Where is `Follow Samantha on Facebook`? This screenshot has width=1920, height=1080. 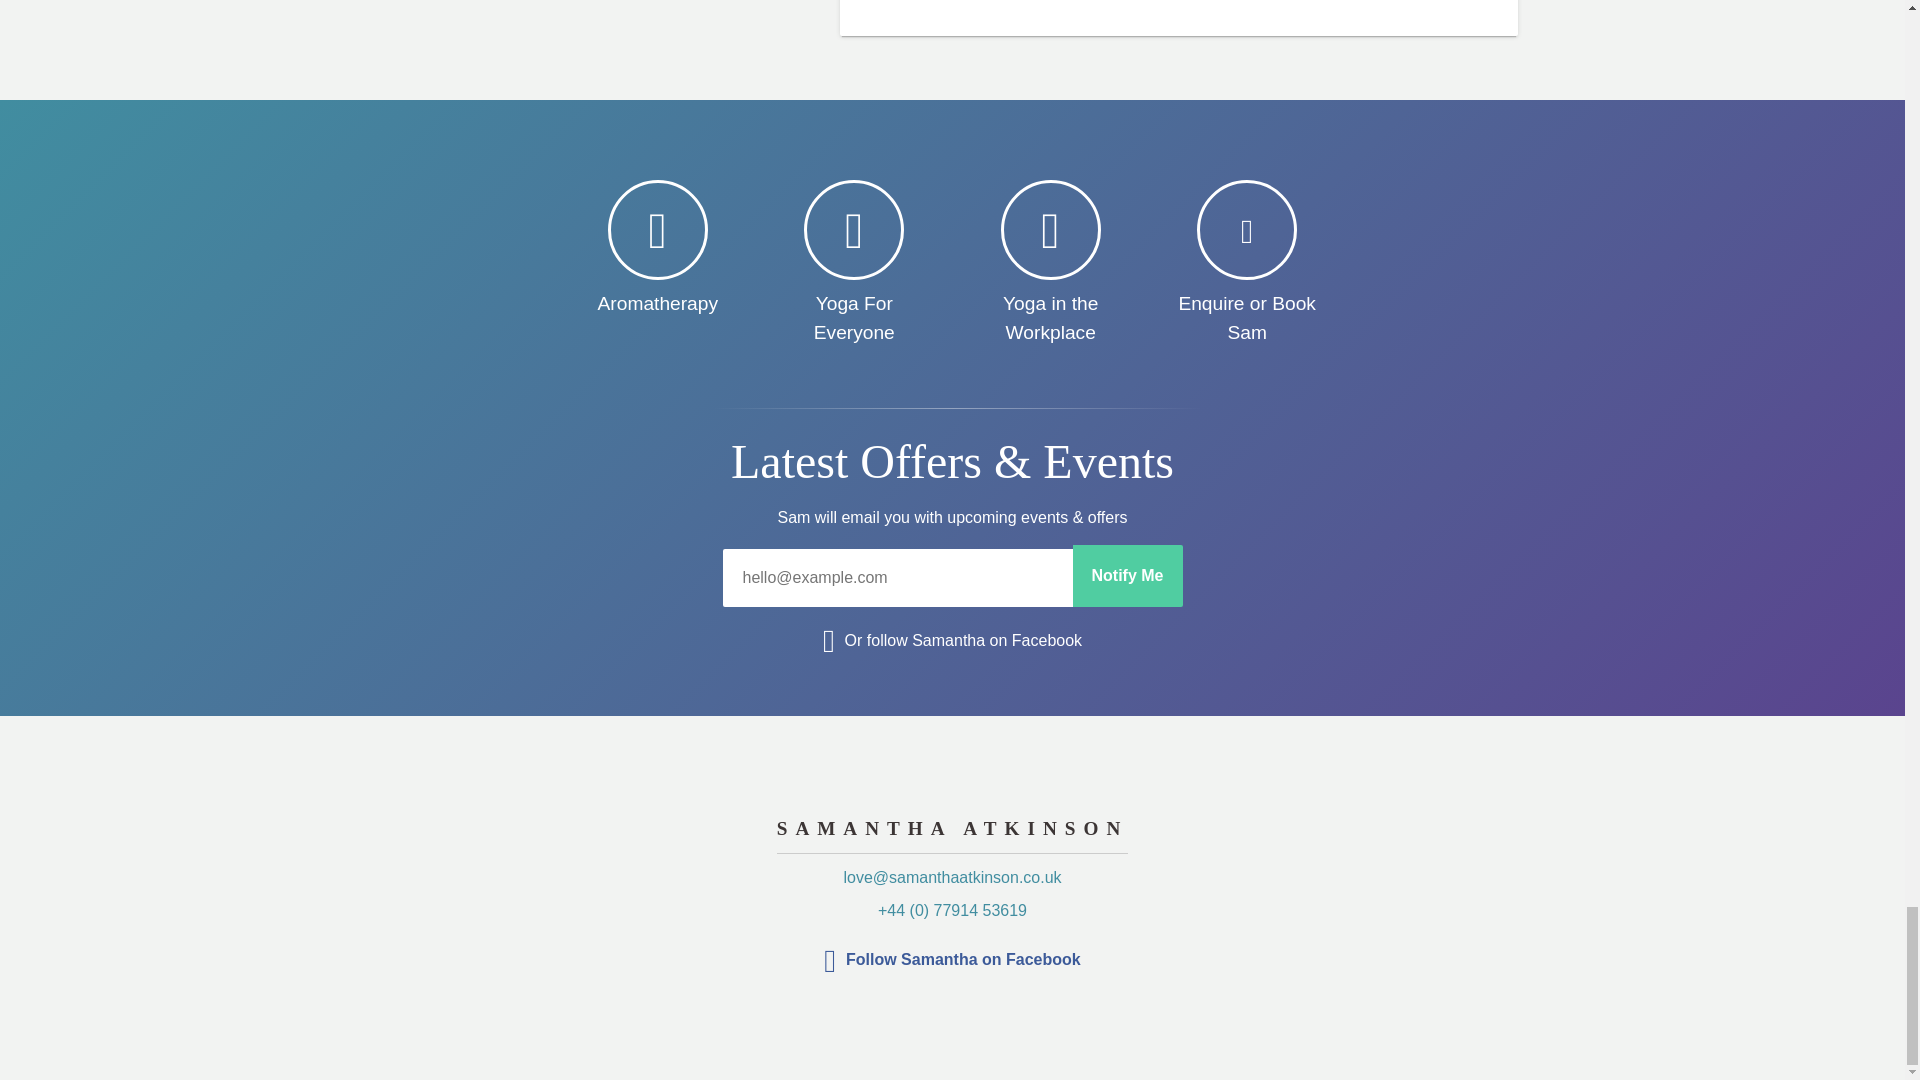 Follow Samantha on Facebook is located at coordinates (952, 960).